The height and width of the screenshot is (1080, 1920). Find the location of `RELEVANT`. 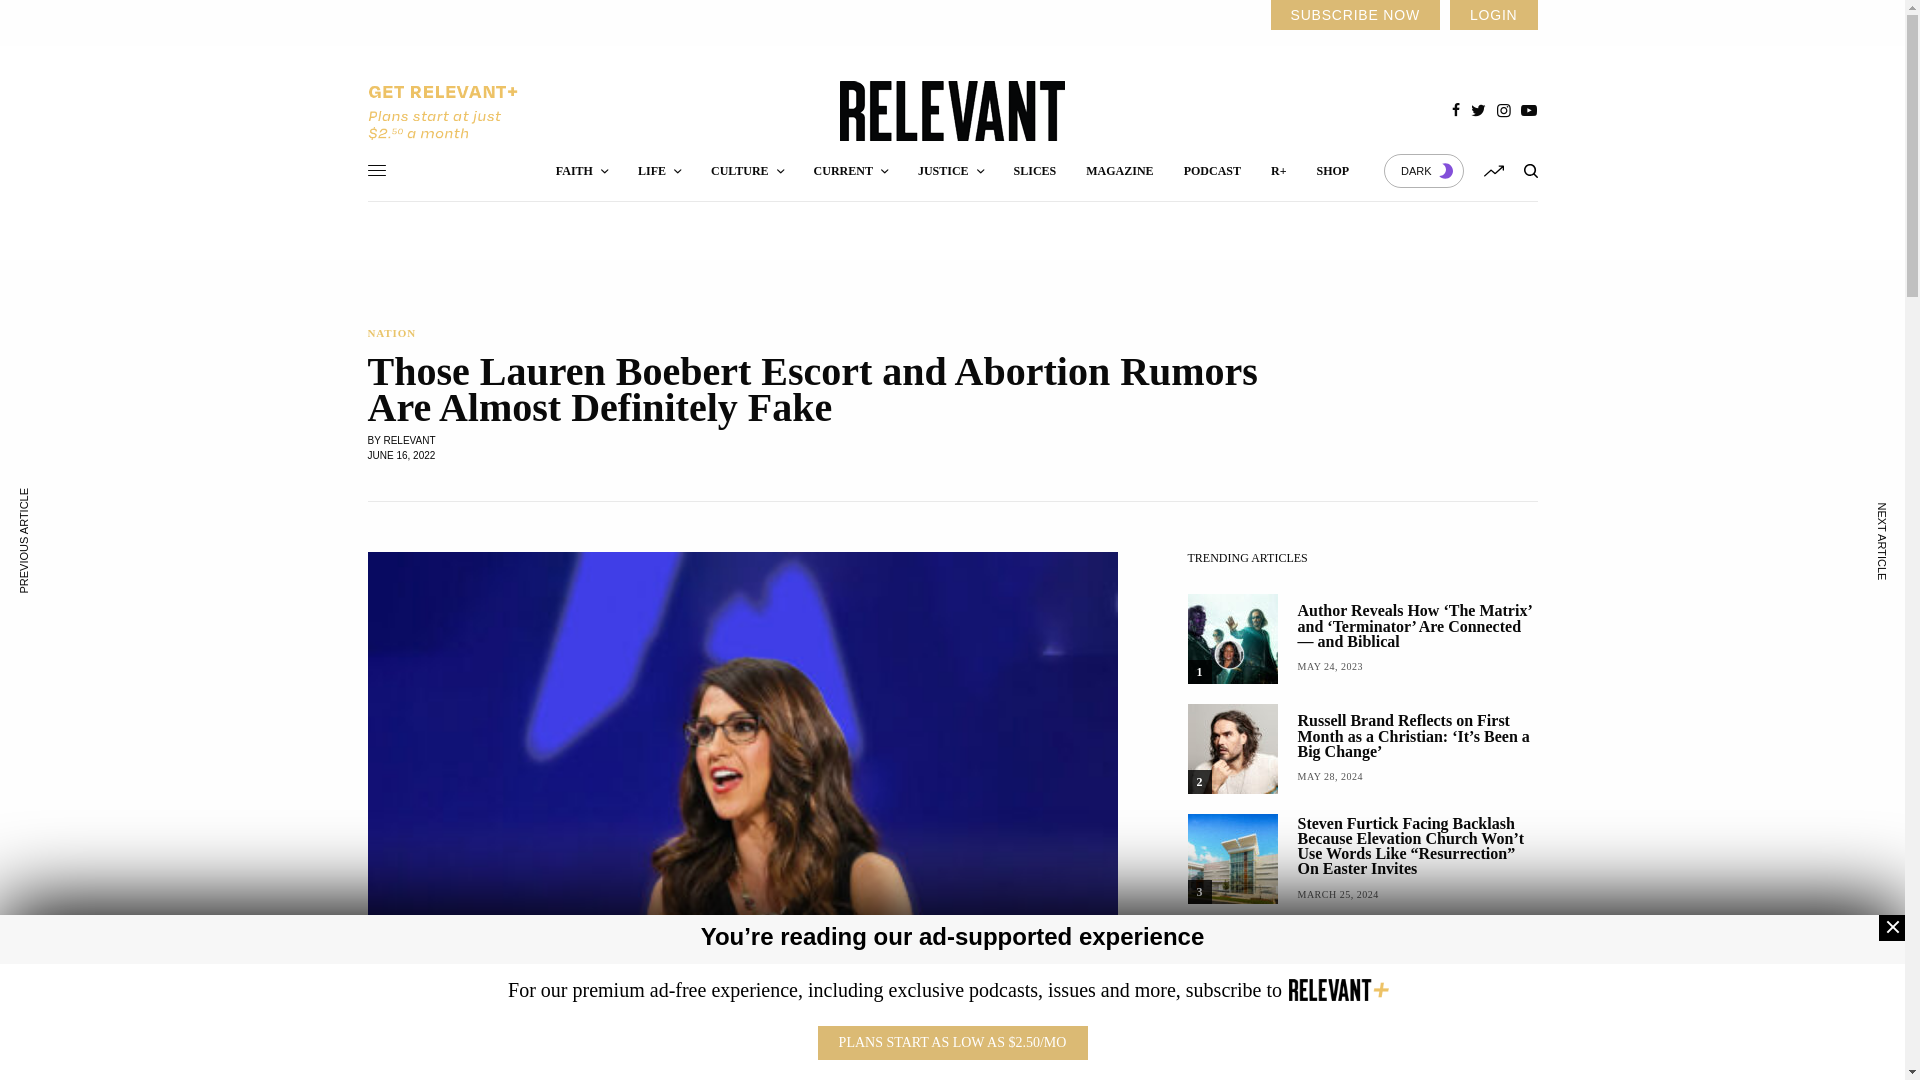

RELEVANT is located at coordinates (952, 111).